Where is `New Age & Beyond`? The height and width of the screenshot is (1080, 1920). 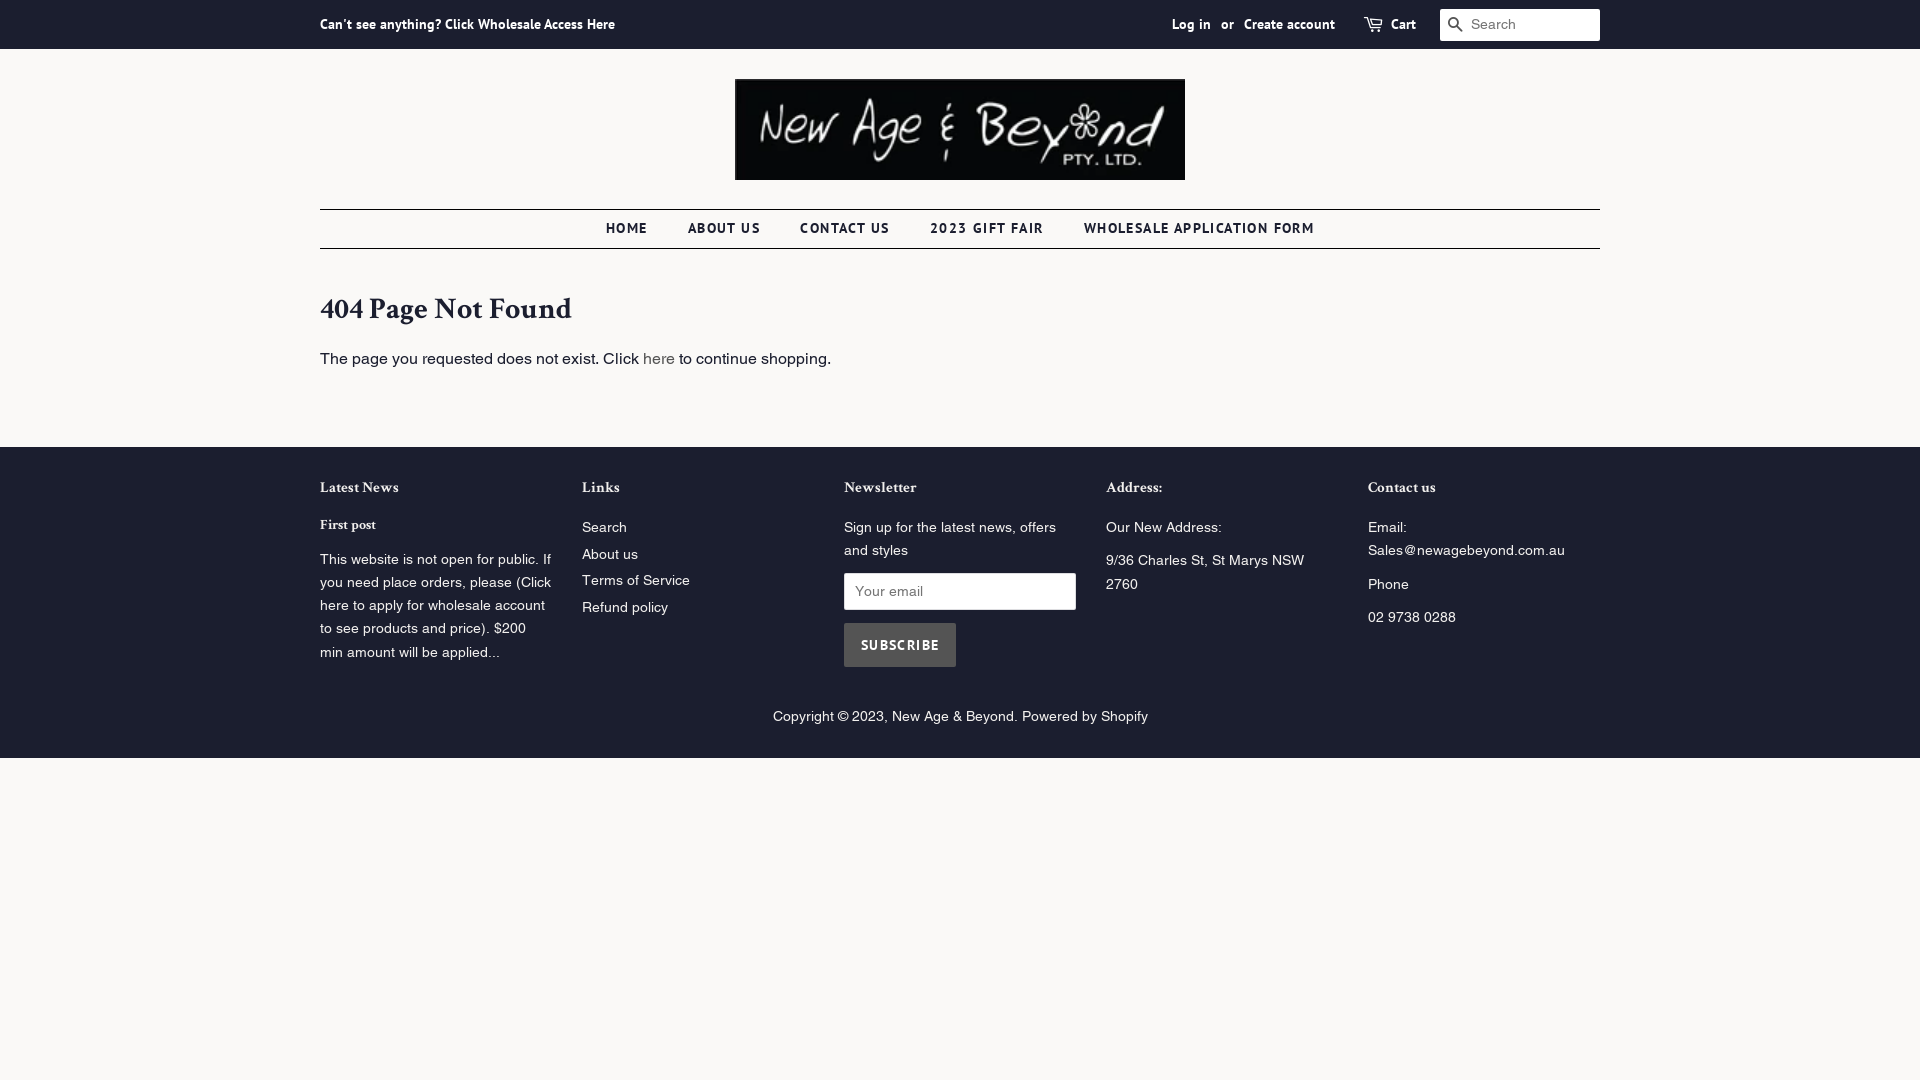
New Age & Beyond is located at coordinates (952, 716).